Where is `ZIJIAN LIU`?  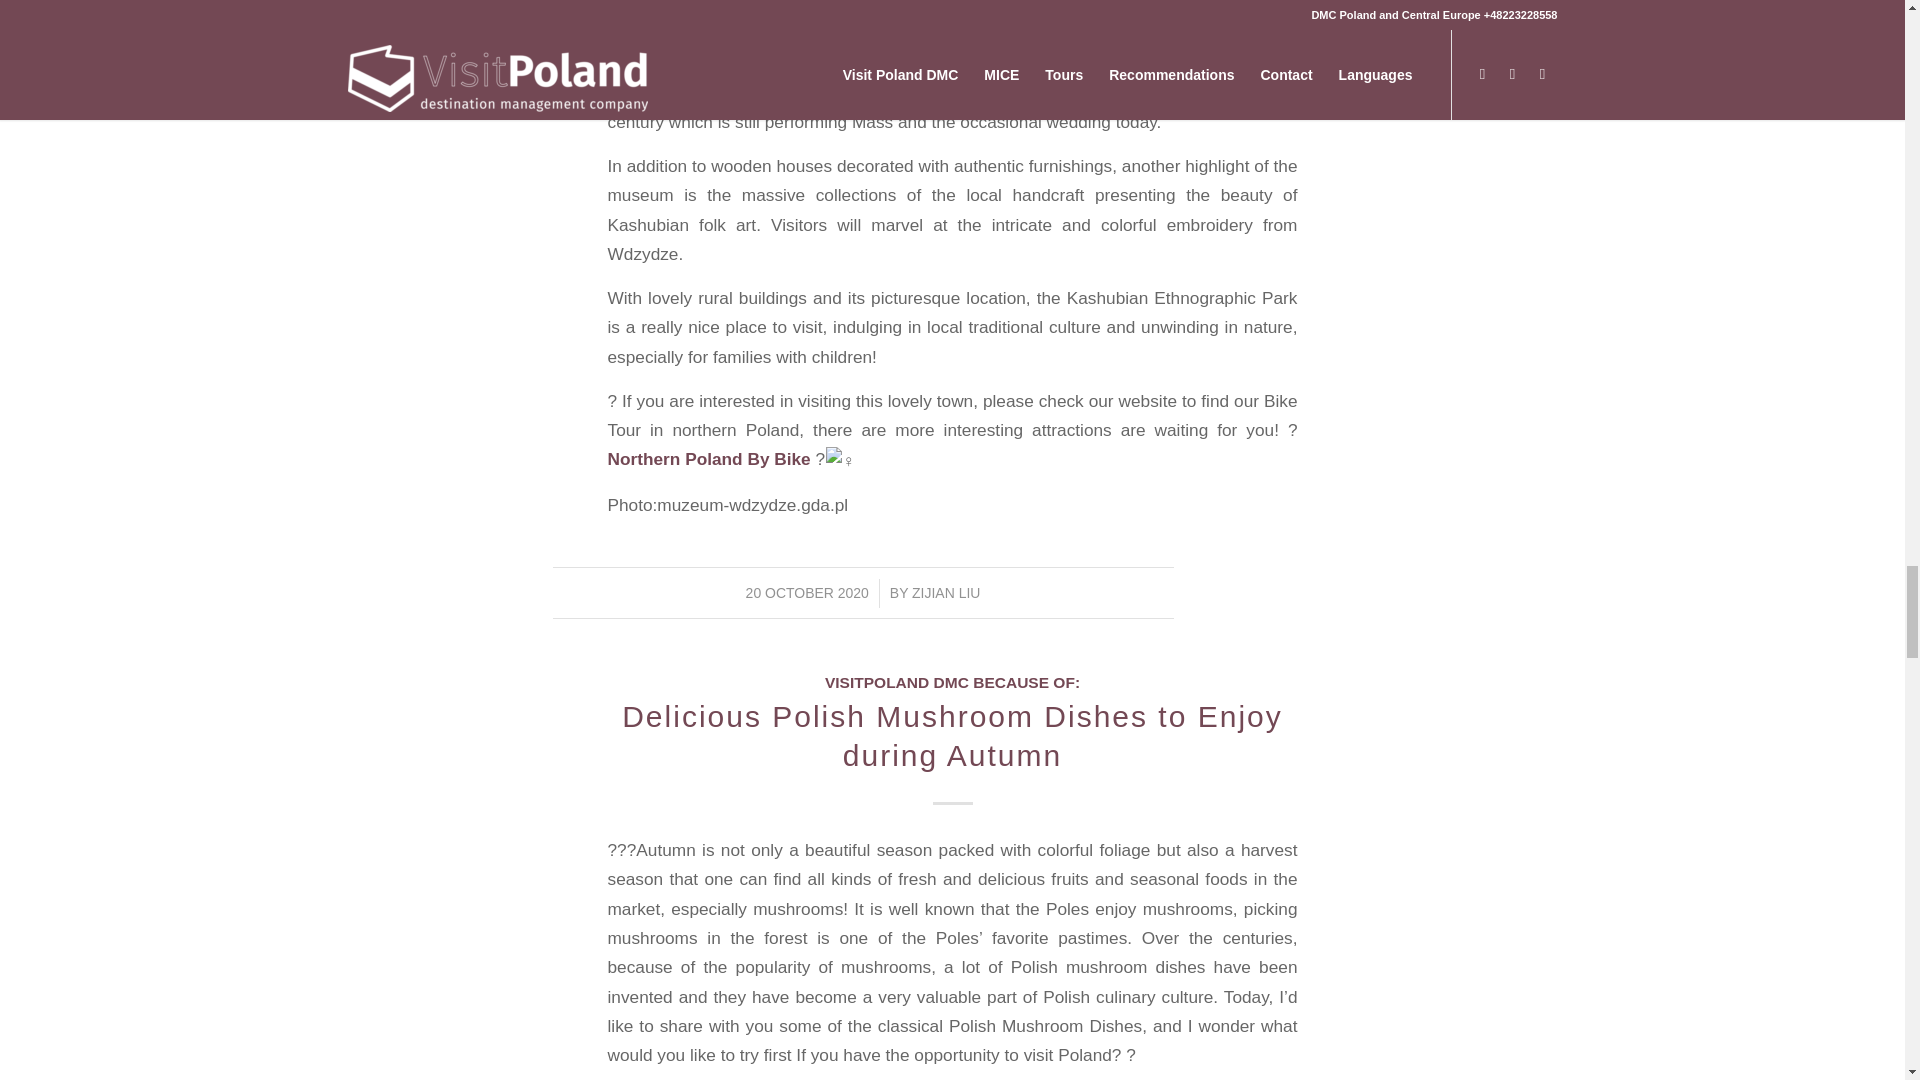 ZIJIAN LIU is located at coordinates (946, 592).